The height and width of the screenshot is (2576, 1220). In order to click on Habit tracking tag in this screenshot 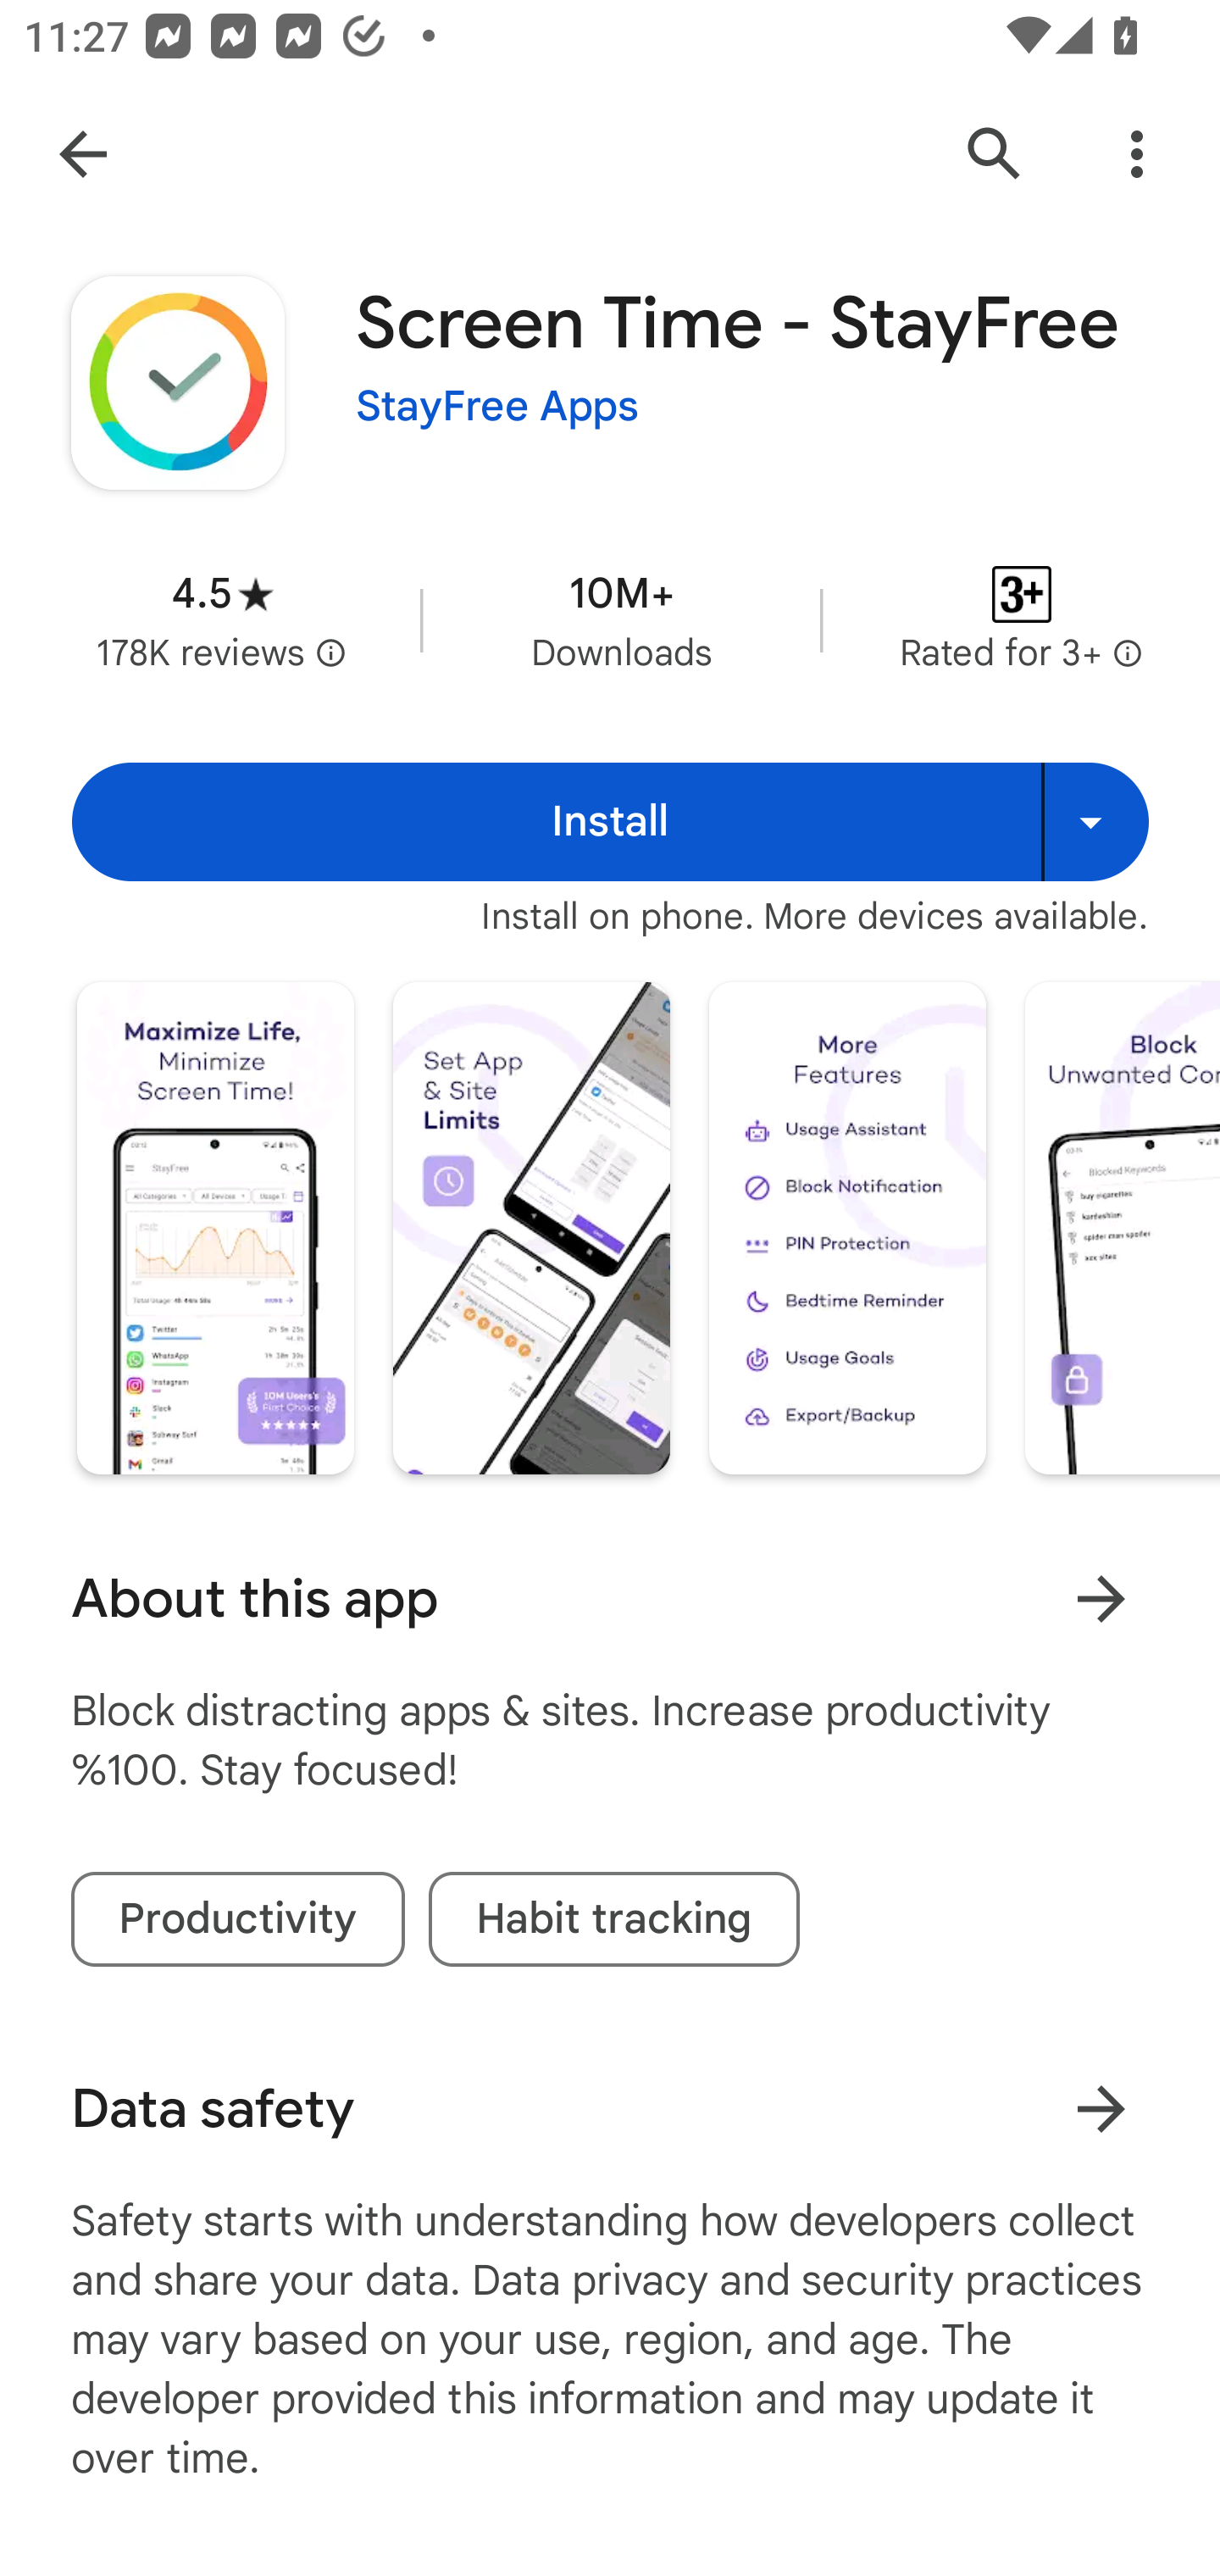, I will do `click(613, 1918)`.